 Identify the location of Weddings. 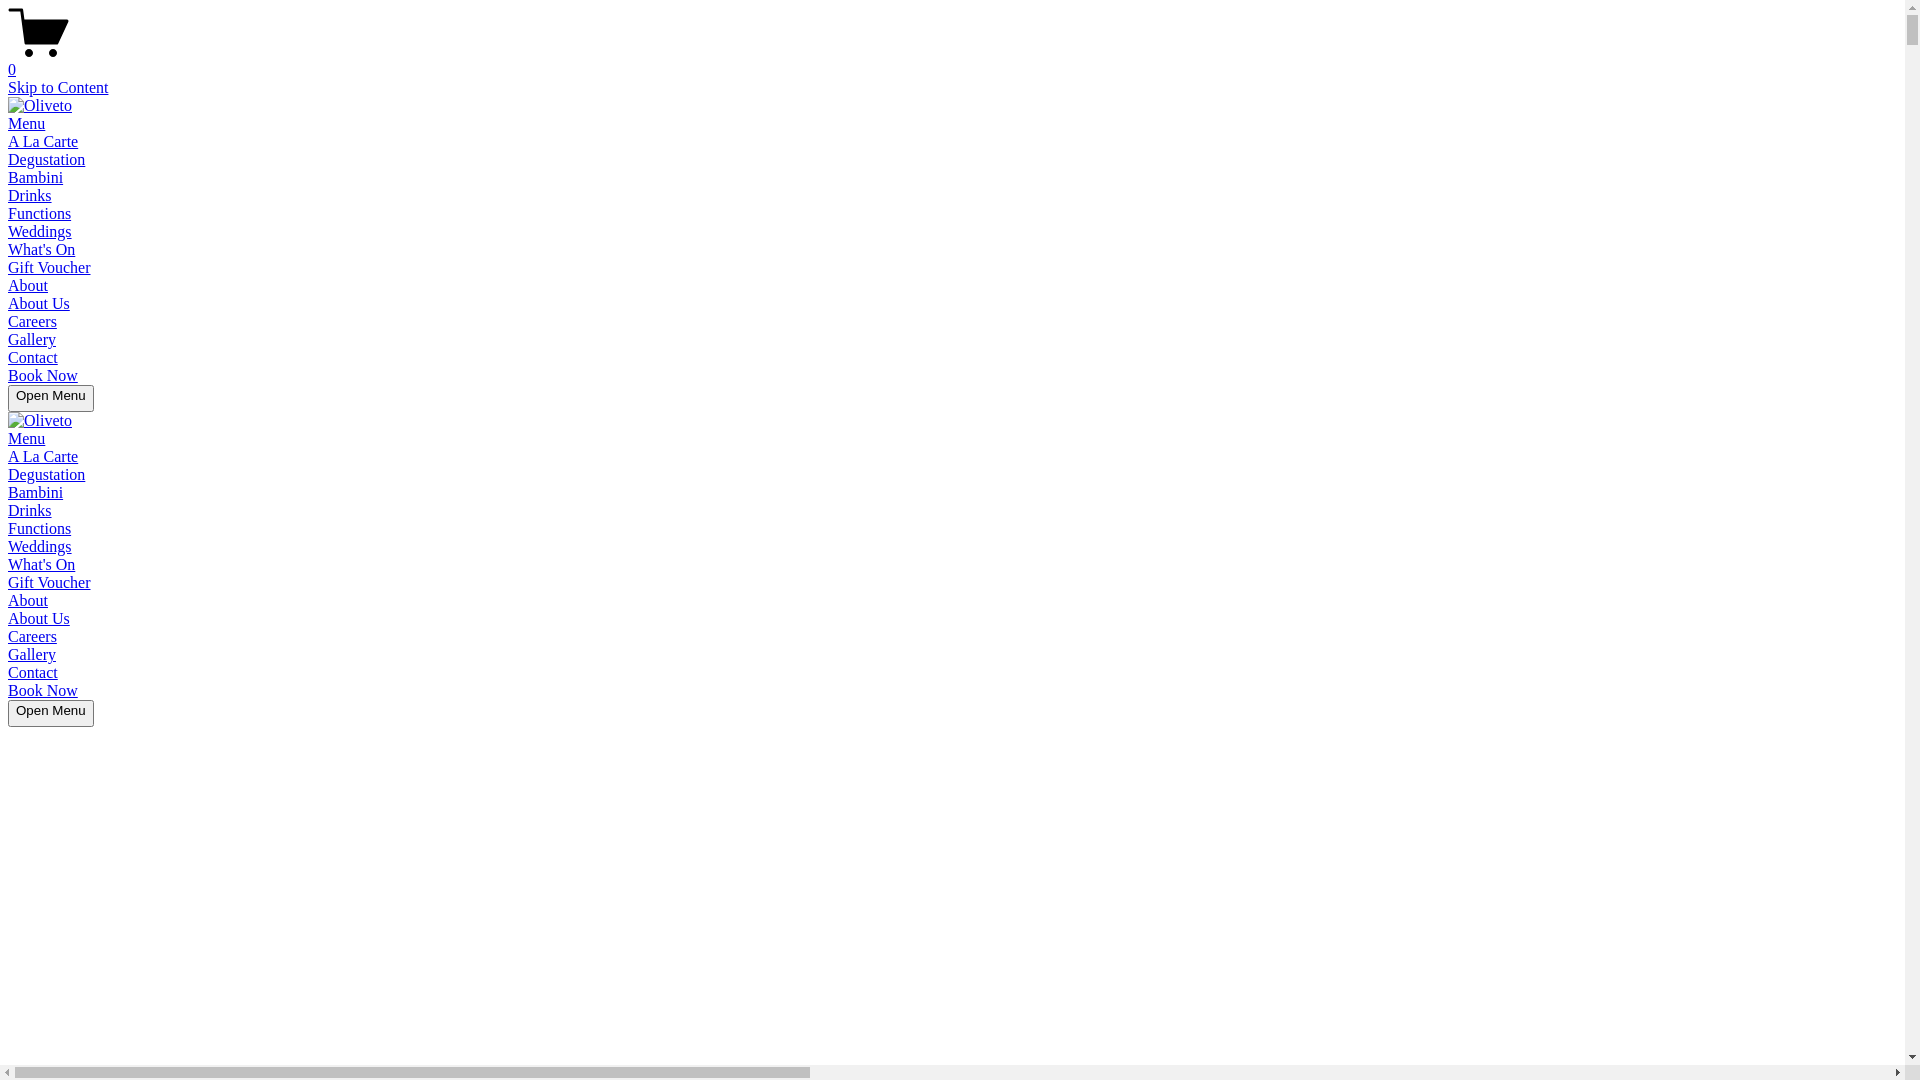
(40, 546).